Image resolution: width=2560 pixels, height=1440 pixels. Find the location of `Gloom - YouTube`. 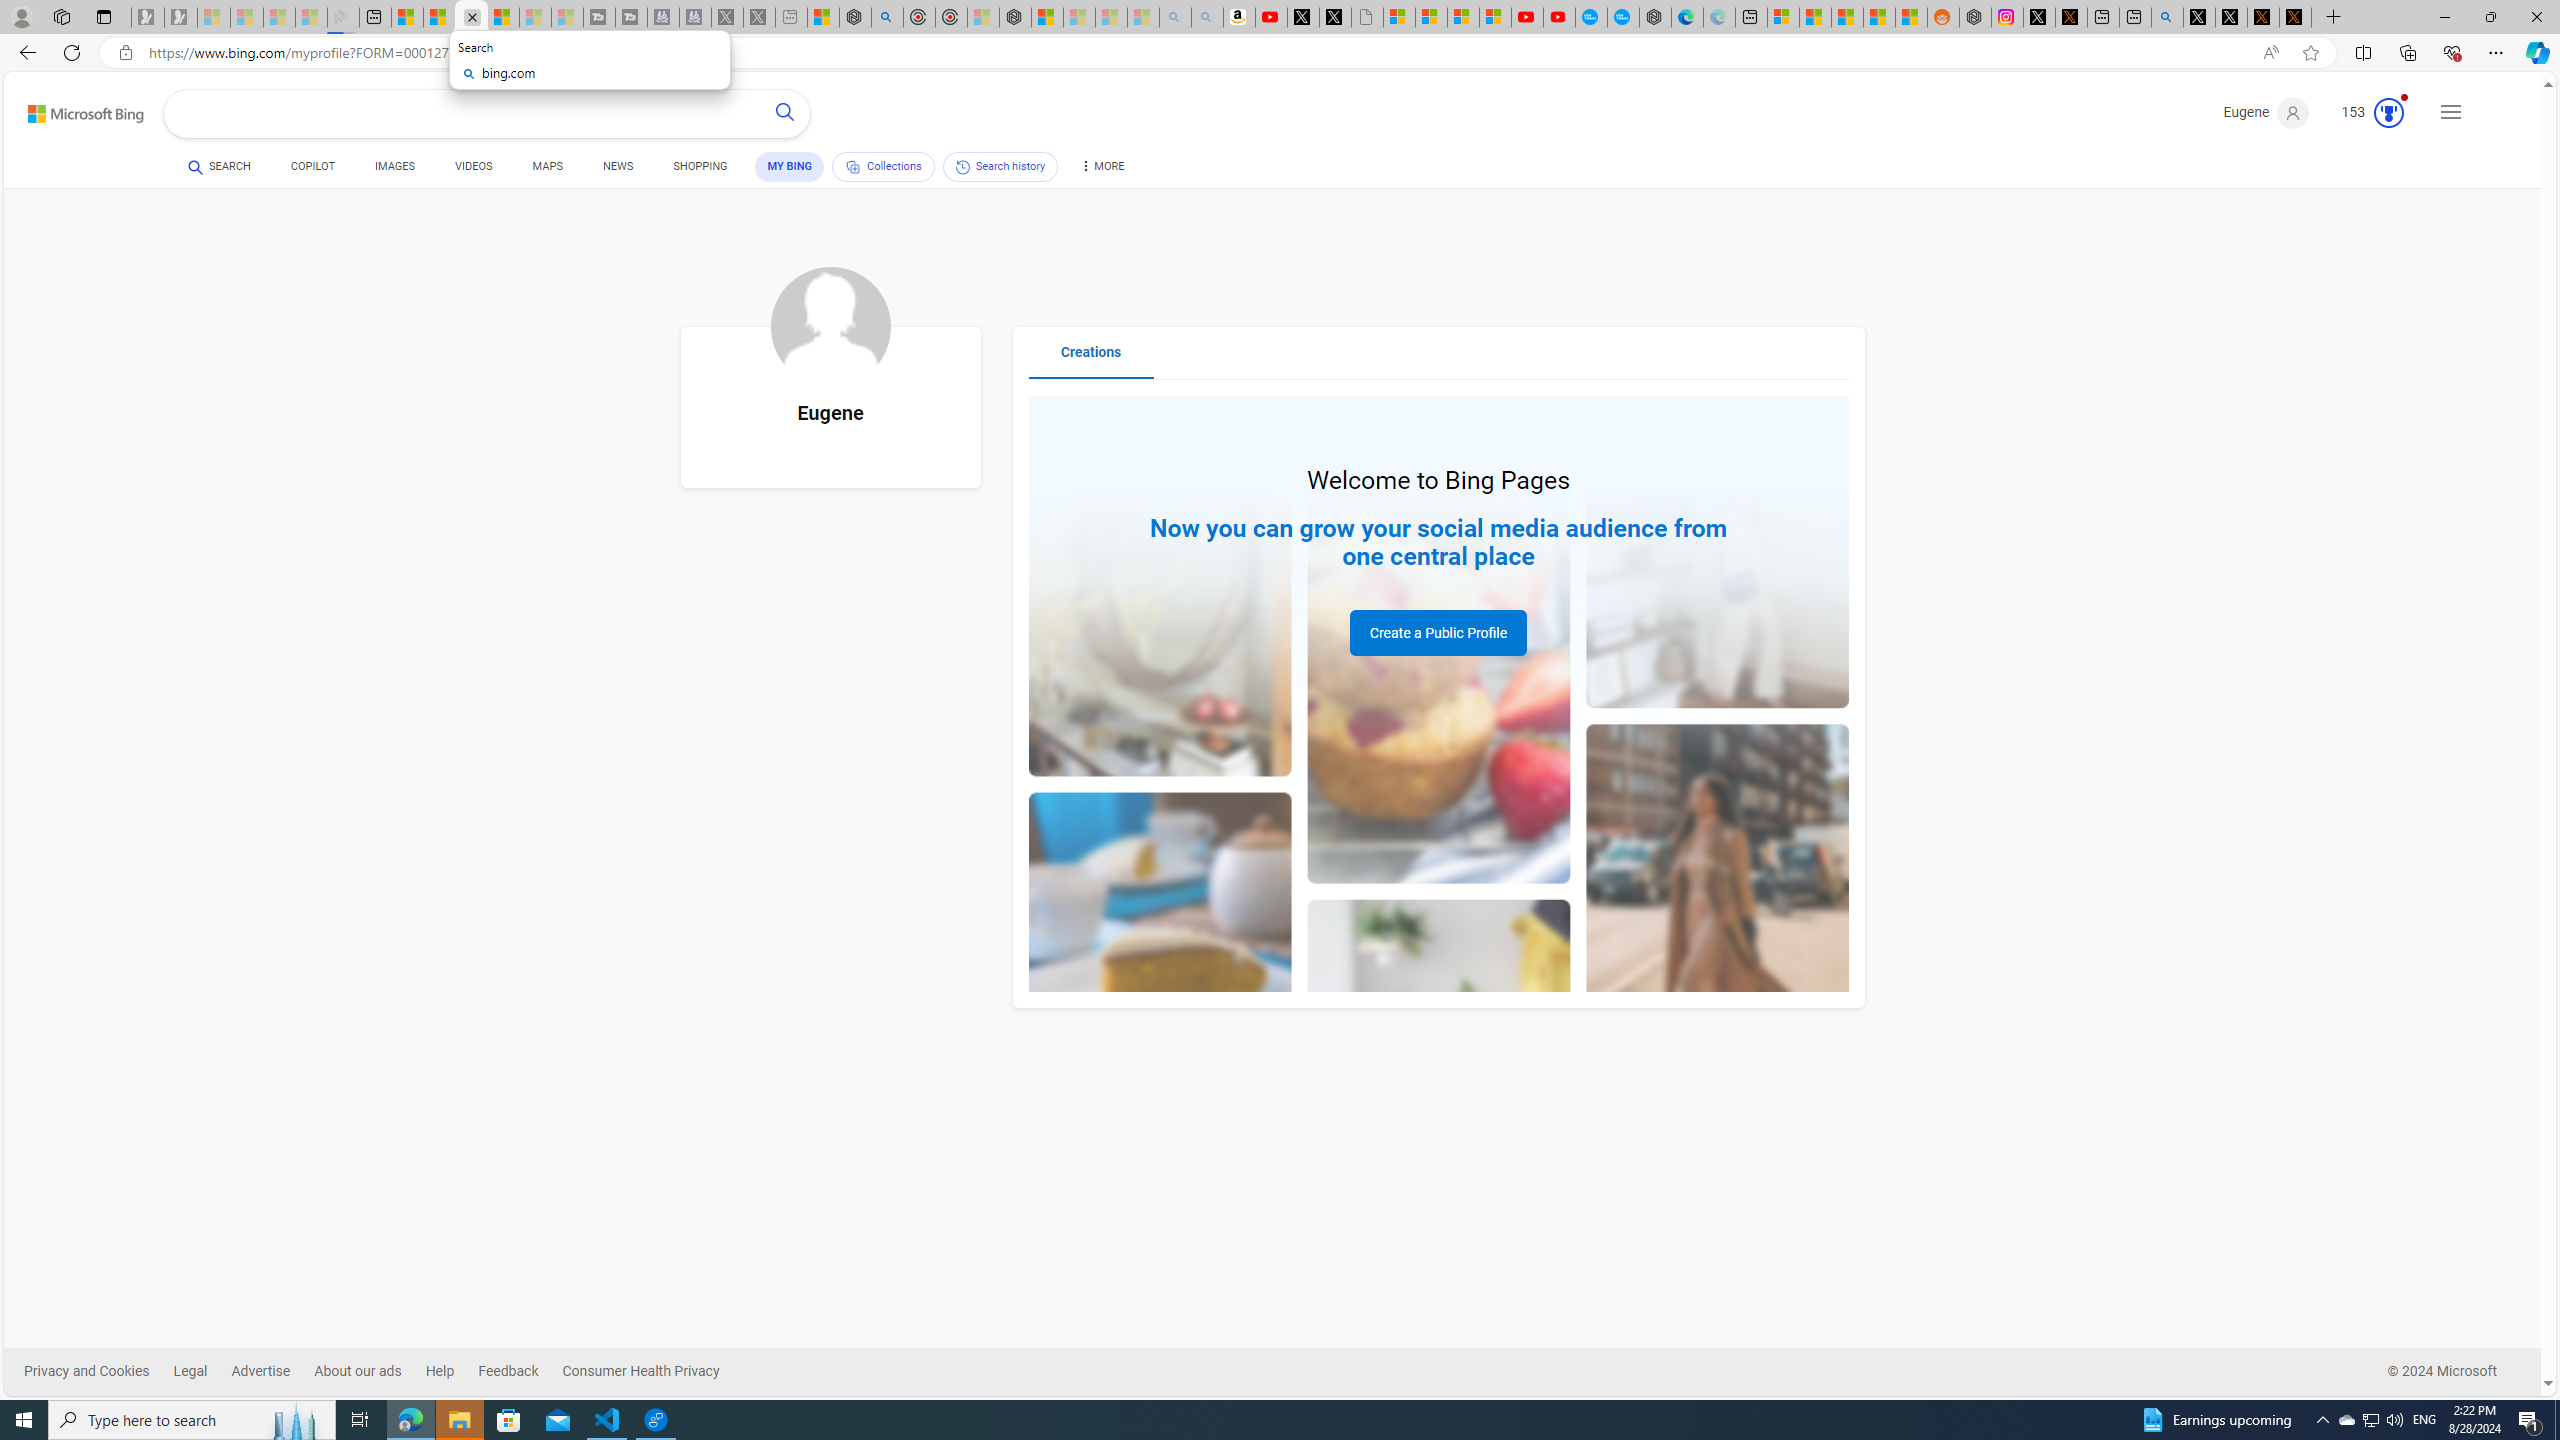

Gloom - YouTube is located at coordinates (1526, 17).